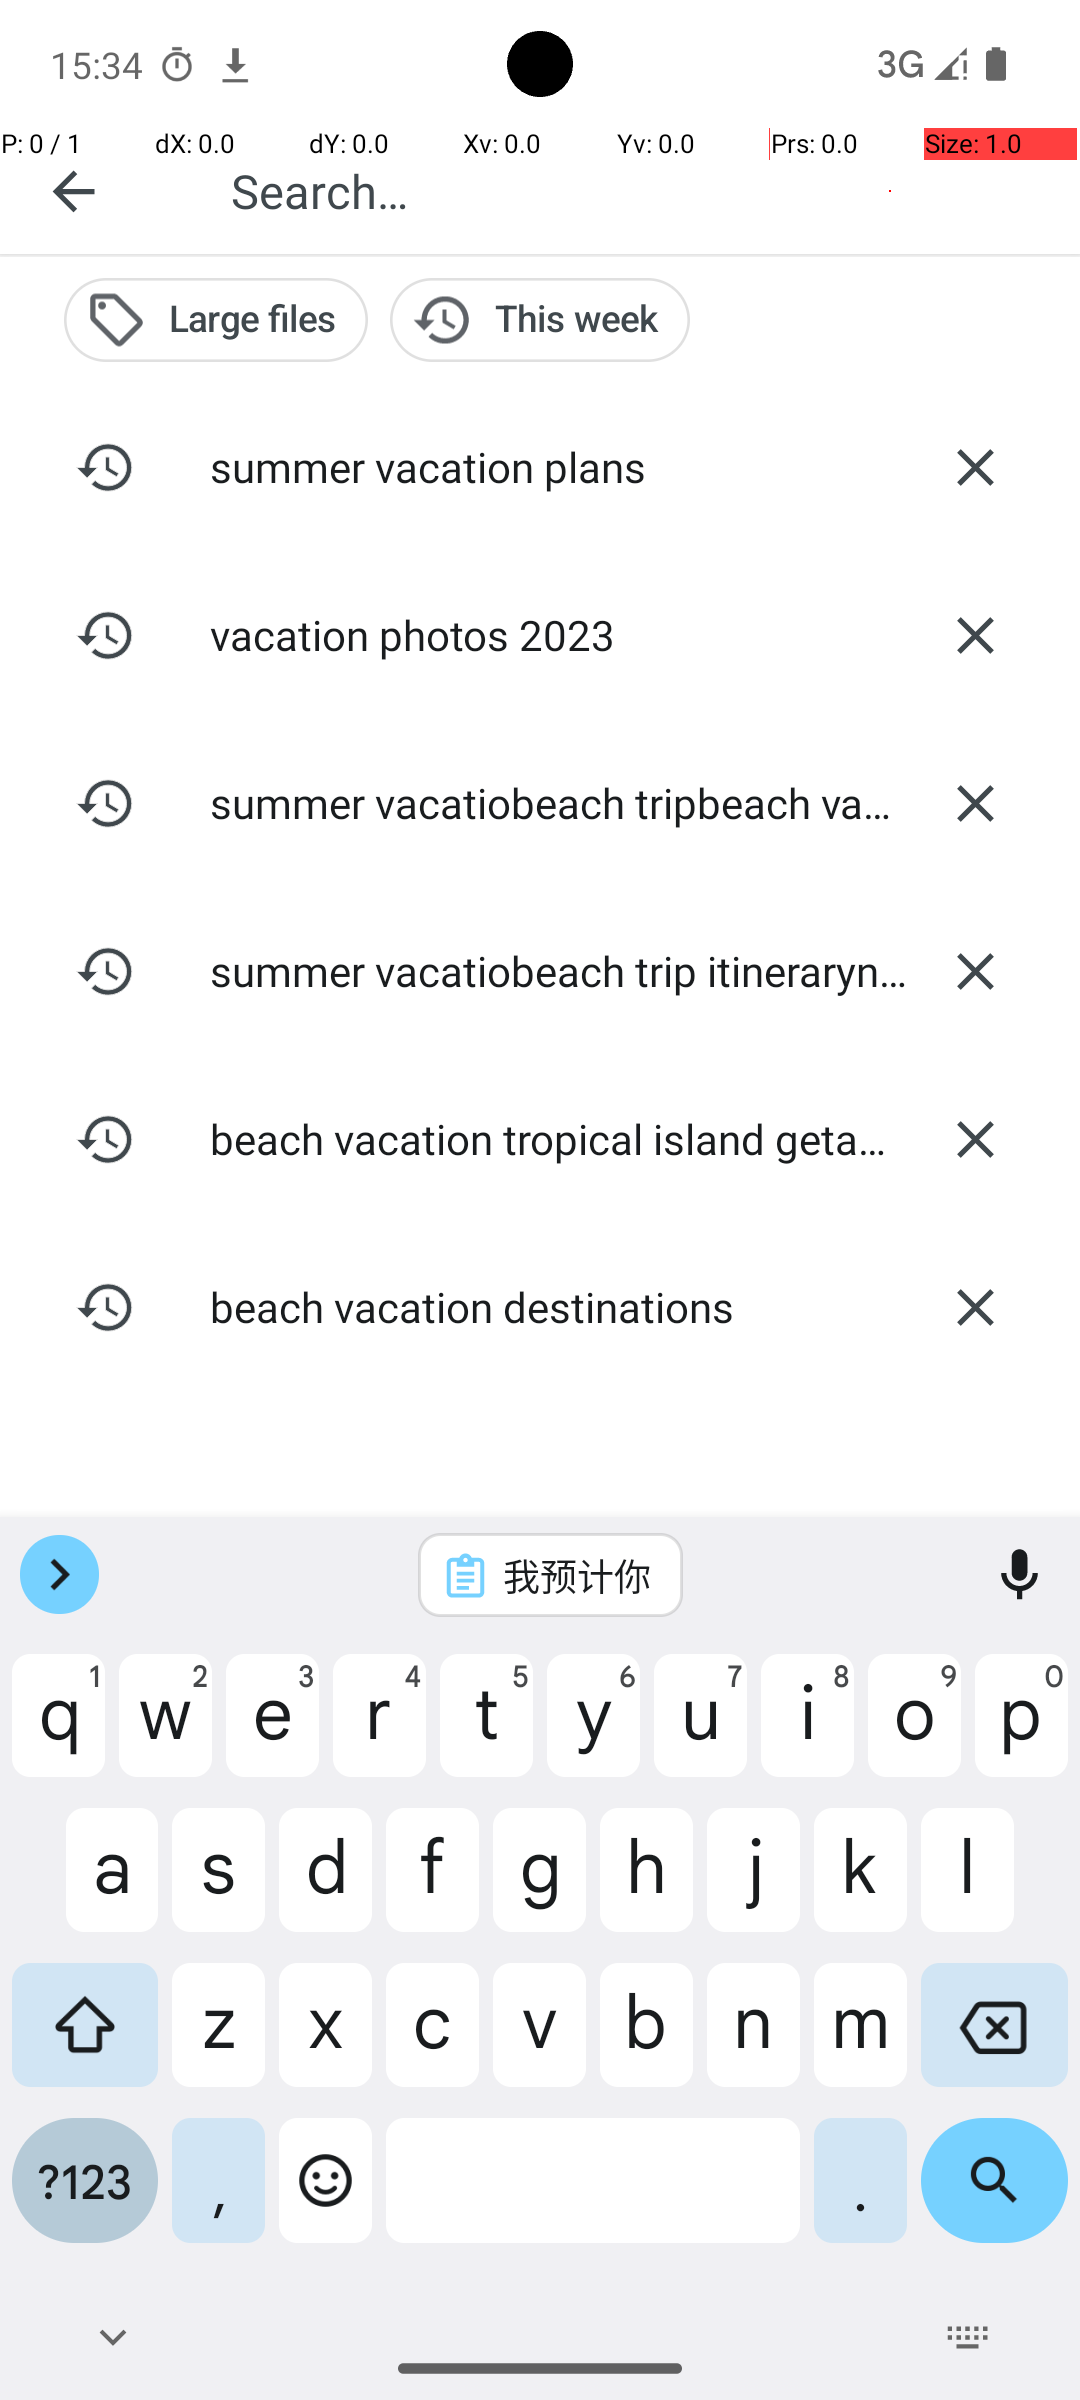  What do you see at coordinates (540, 802) in the screenshot?
I see `summer vacatiobeach tripbeach vacation packing list itineraryn plans` at bounding box center [540, 802].